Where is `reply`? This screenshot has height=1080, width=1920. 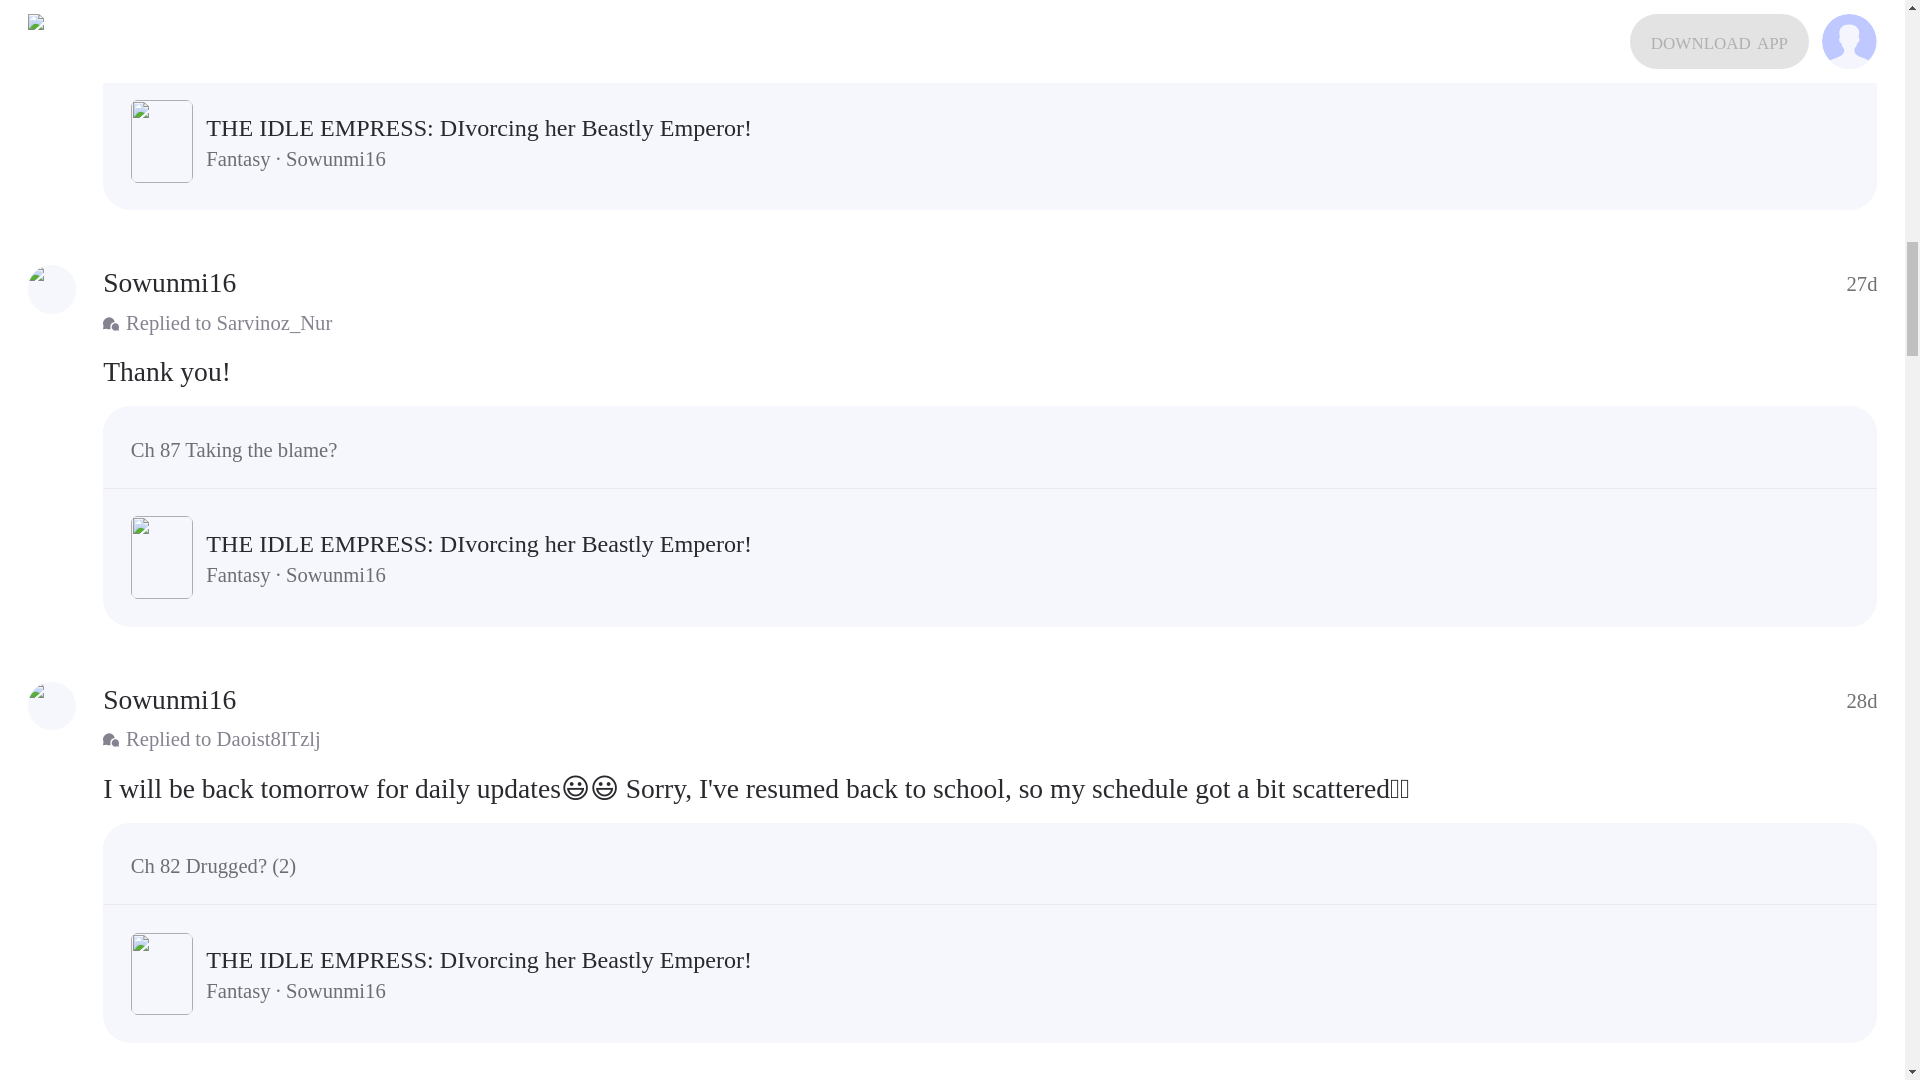
reply is located at coordinates (990, 788).